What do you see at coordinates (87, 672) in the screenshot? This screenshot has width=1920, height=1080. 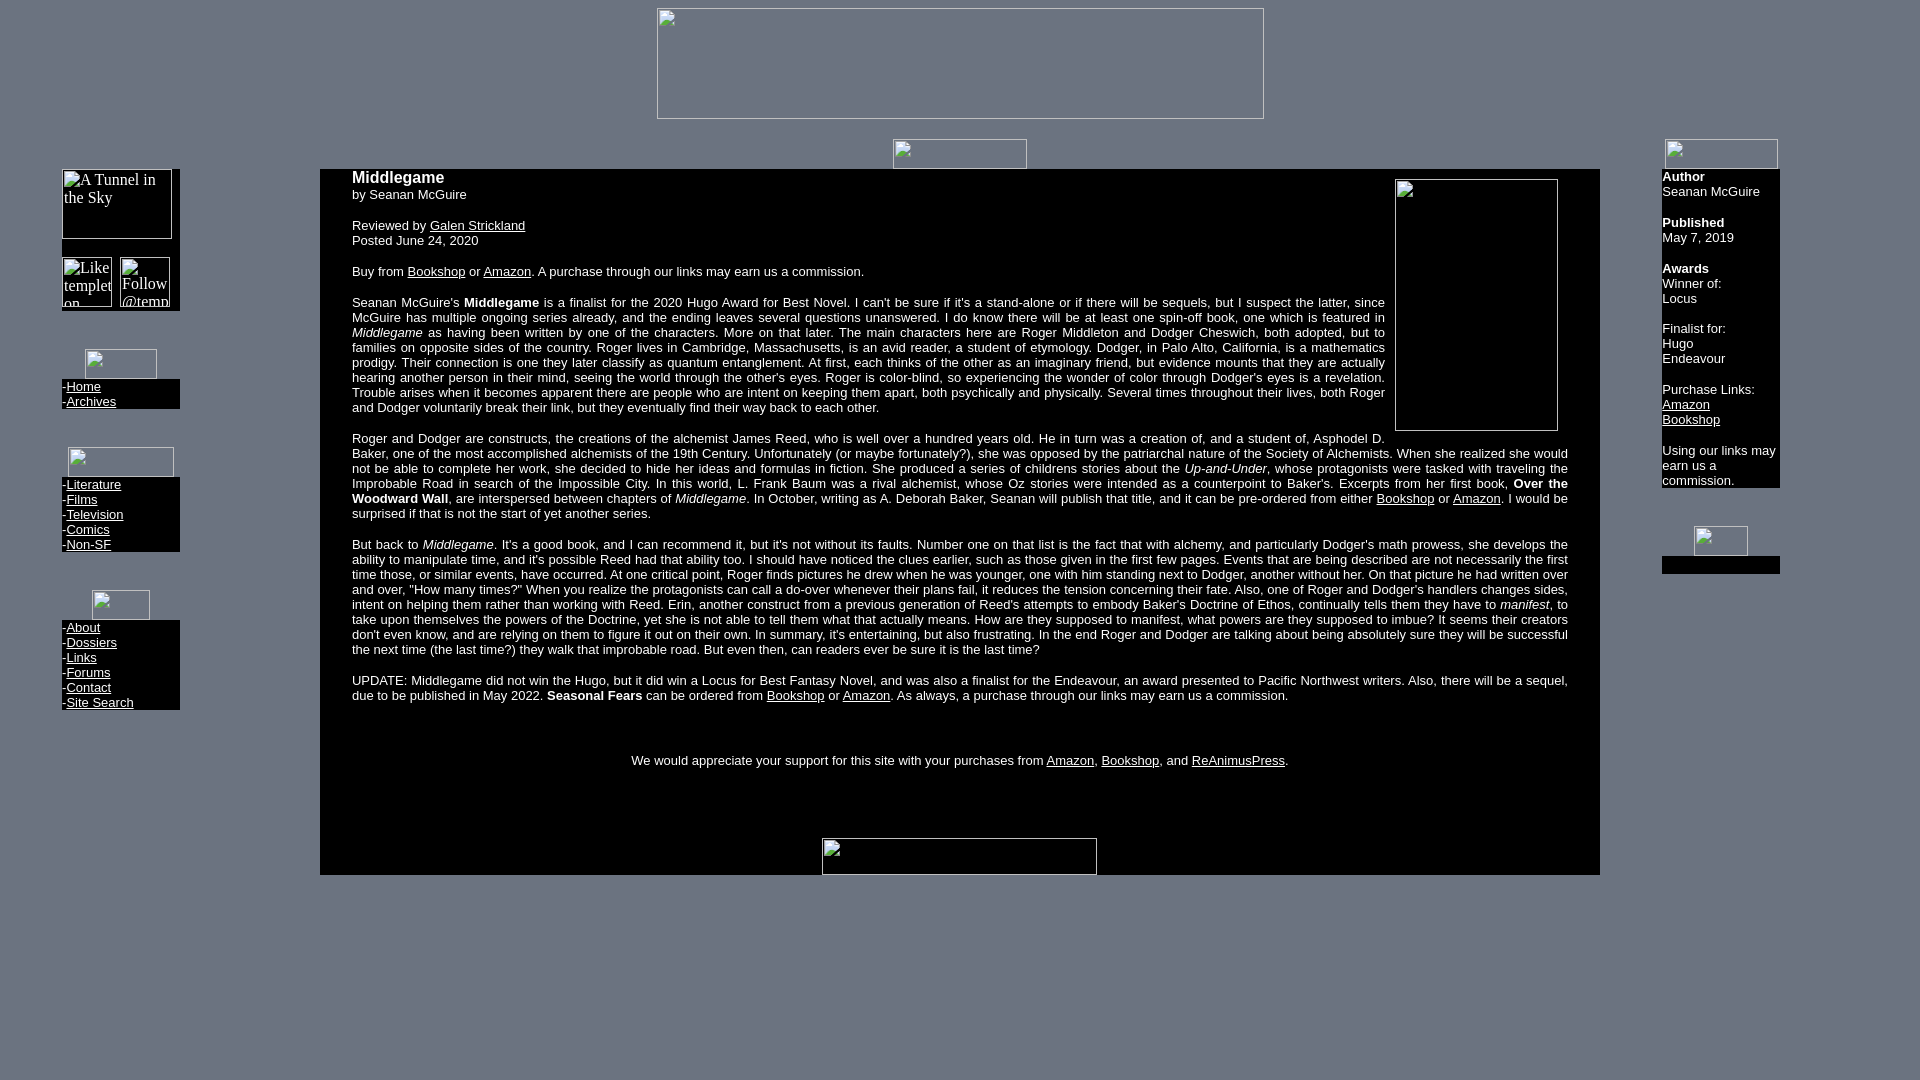 I see `Forums` at bounding box center [87, 672].